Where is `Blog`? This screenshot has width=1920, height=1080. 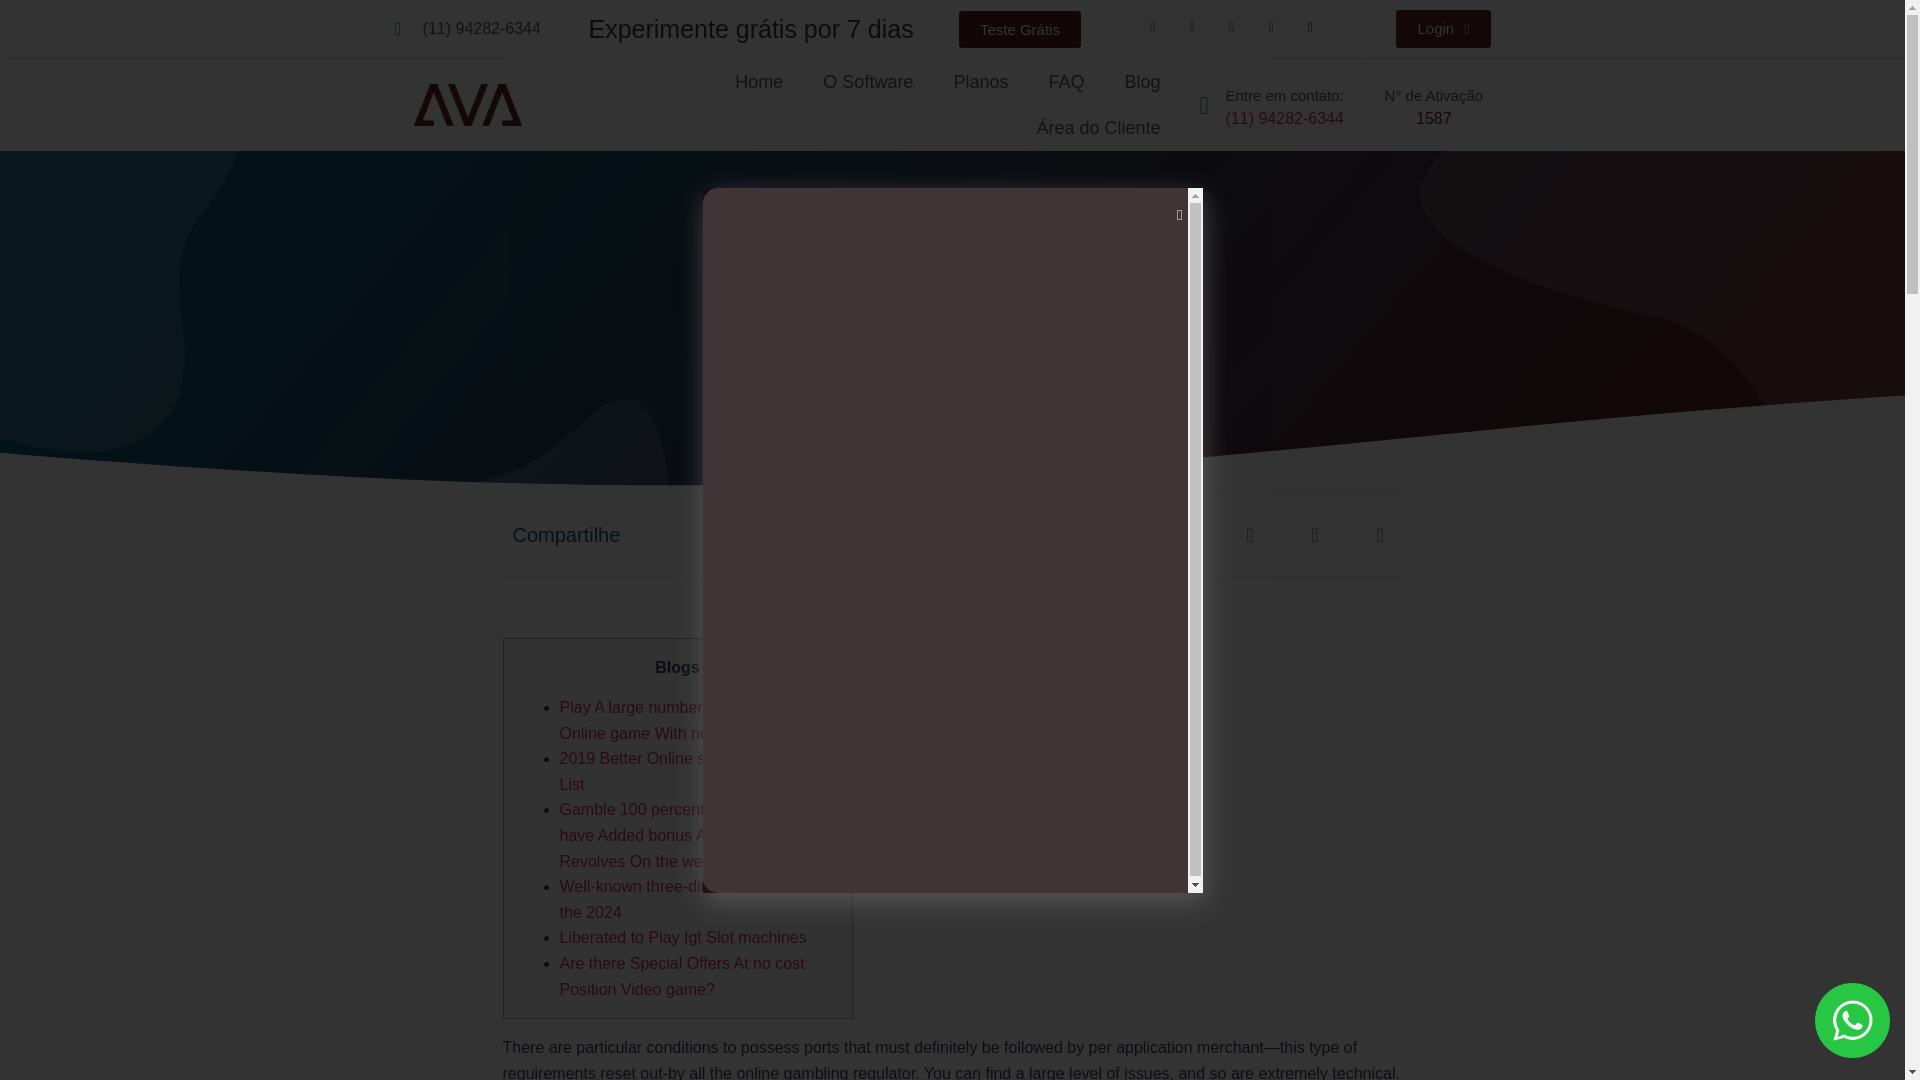 Blog is located at coordinates (1142, 82).